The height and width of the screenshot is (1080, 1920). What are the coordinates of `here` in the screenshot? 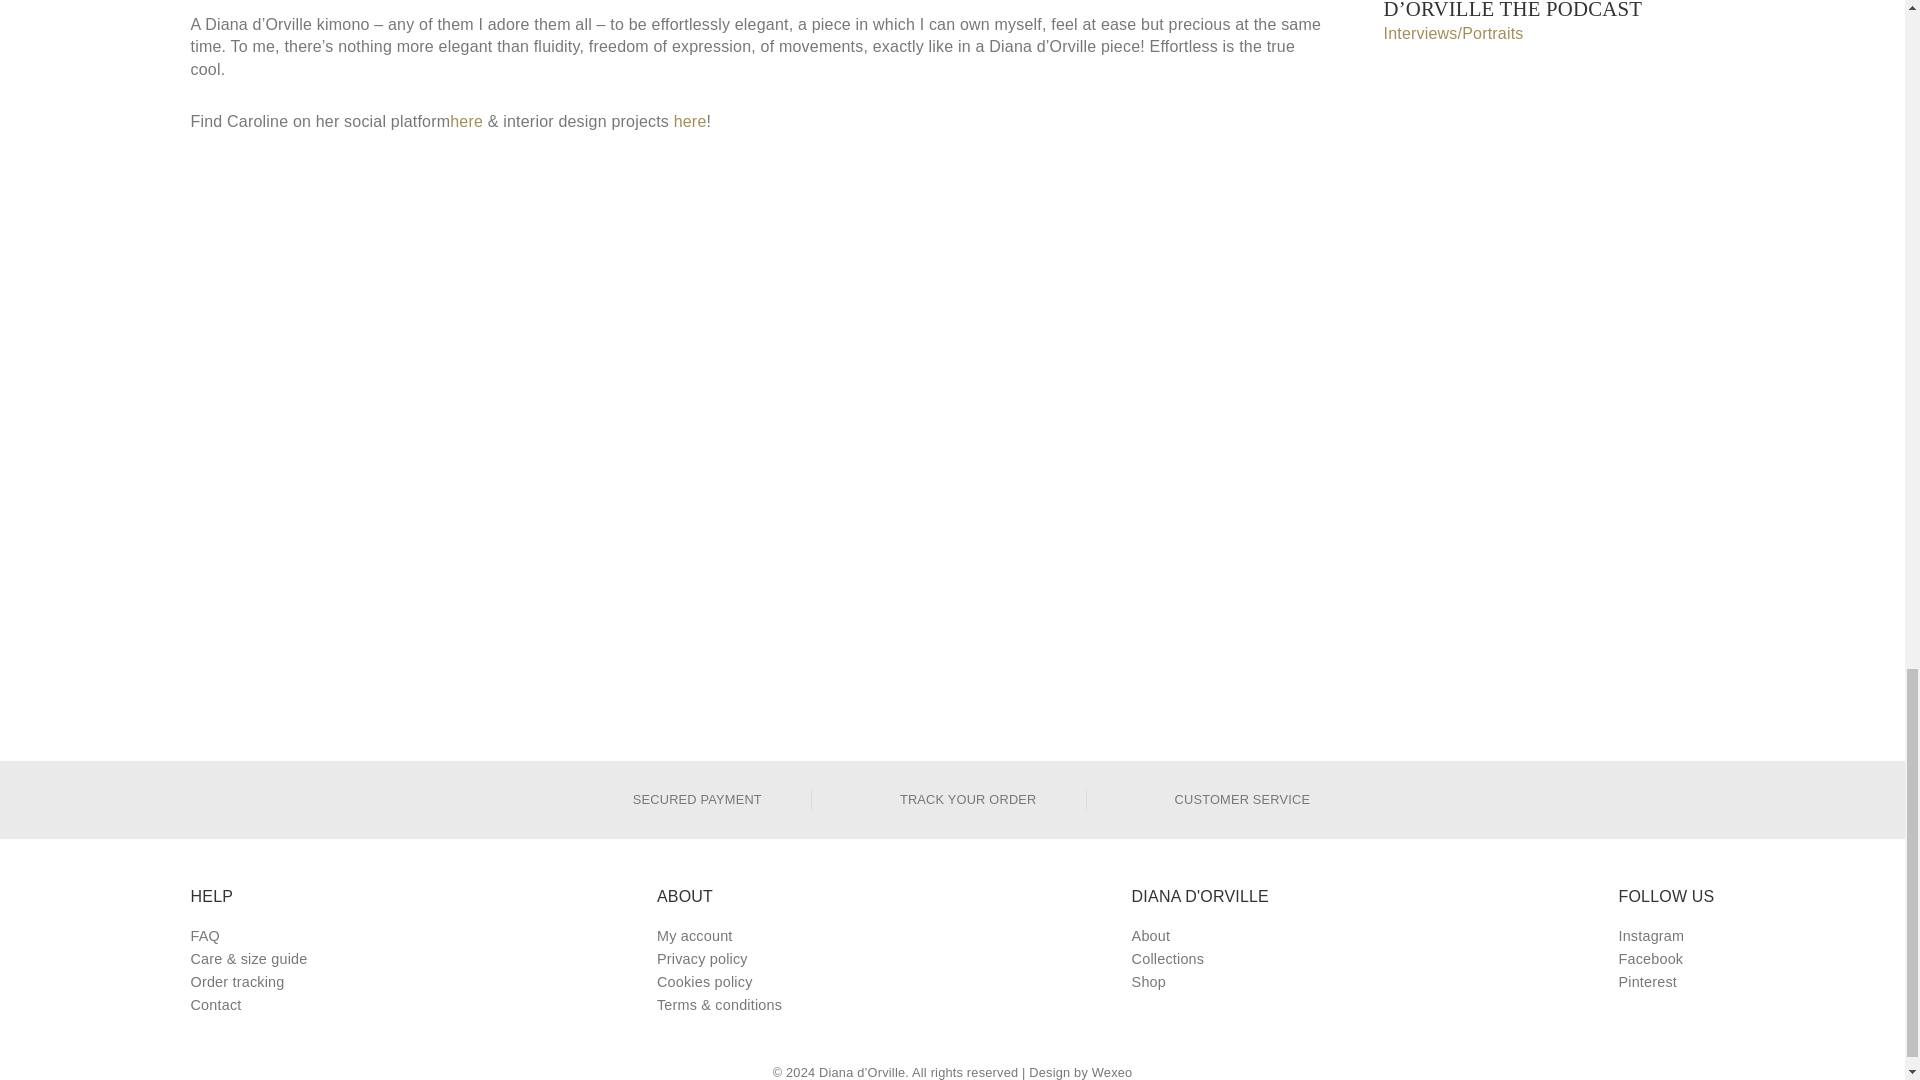 It's located at (690, 122).